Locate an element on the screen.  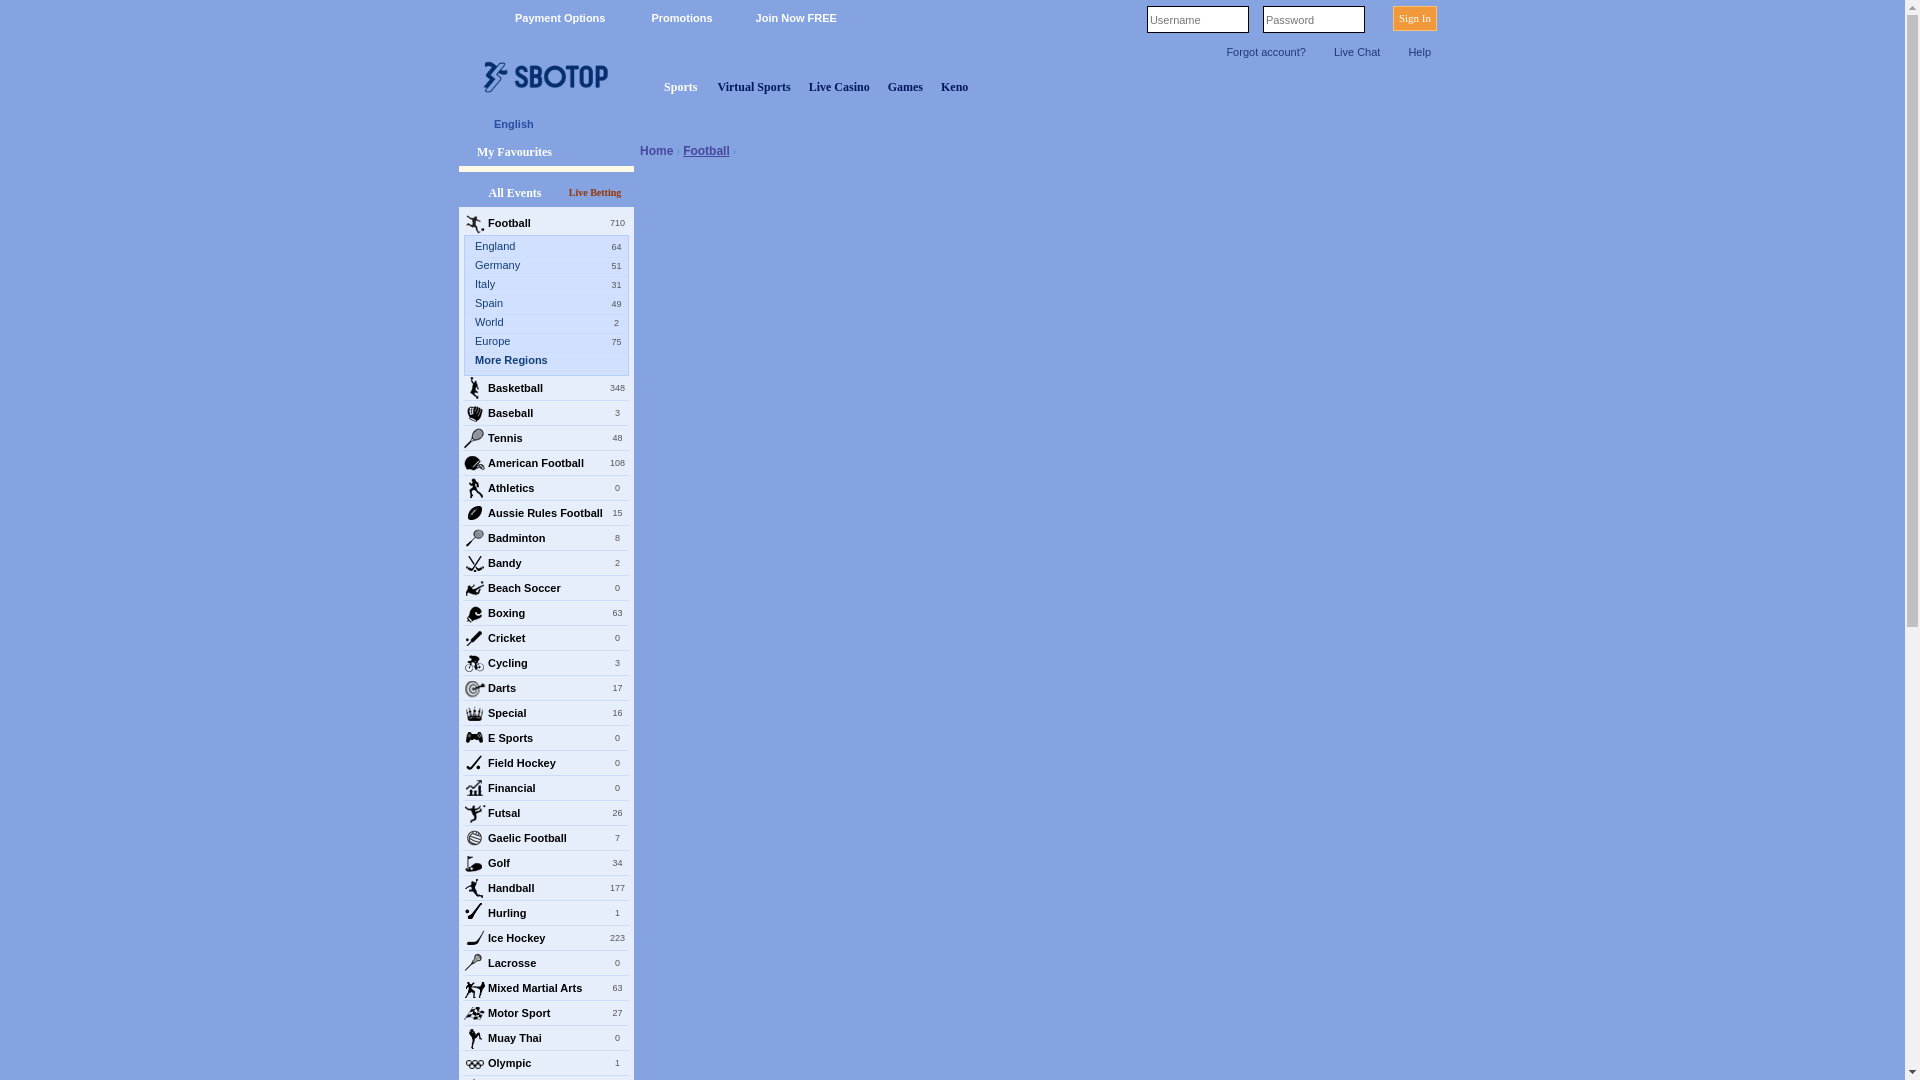
Gaelic Football
7 is located at coordinates (546, 838).